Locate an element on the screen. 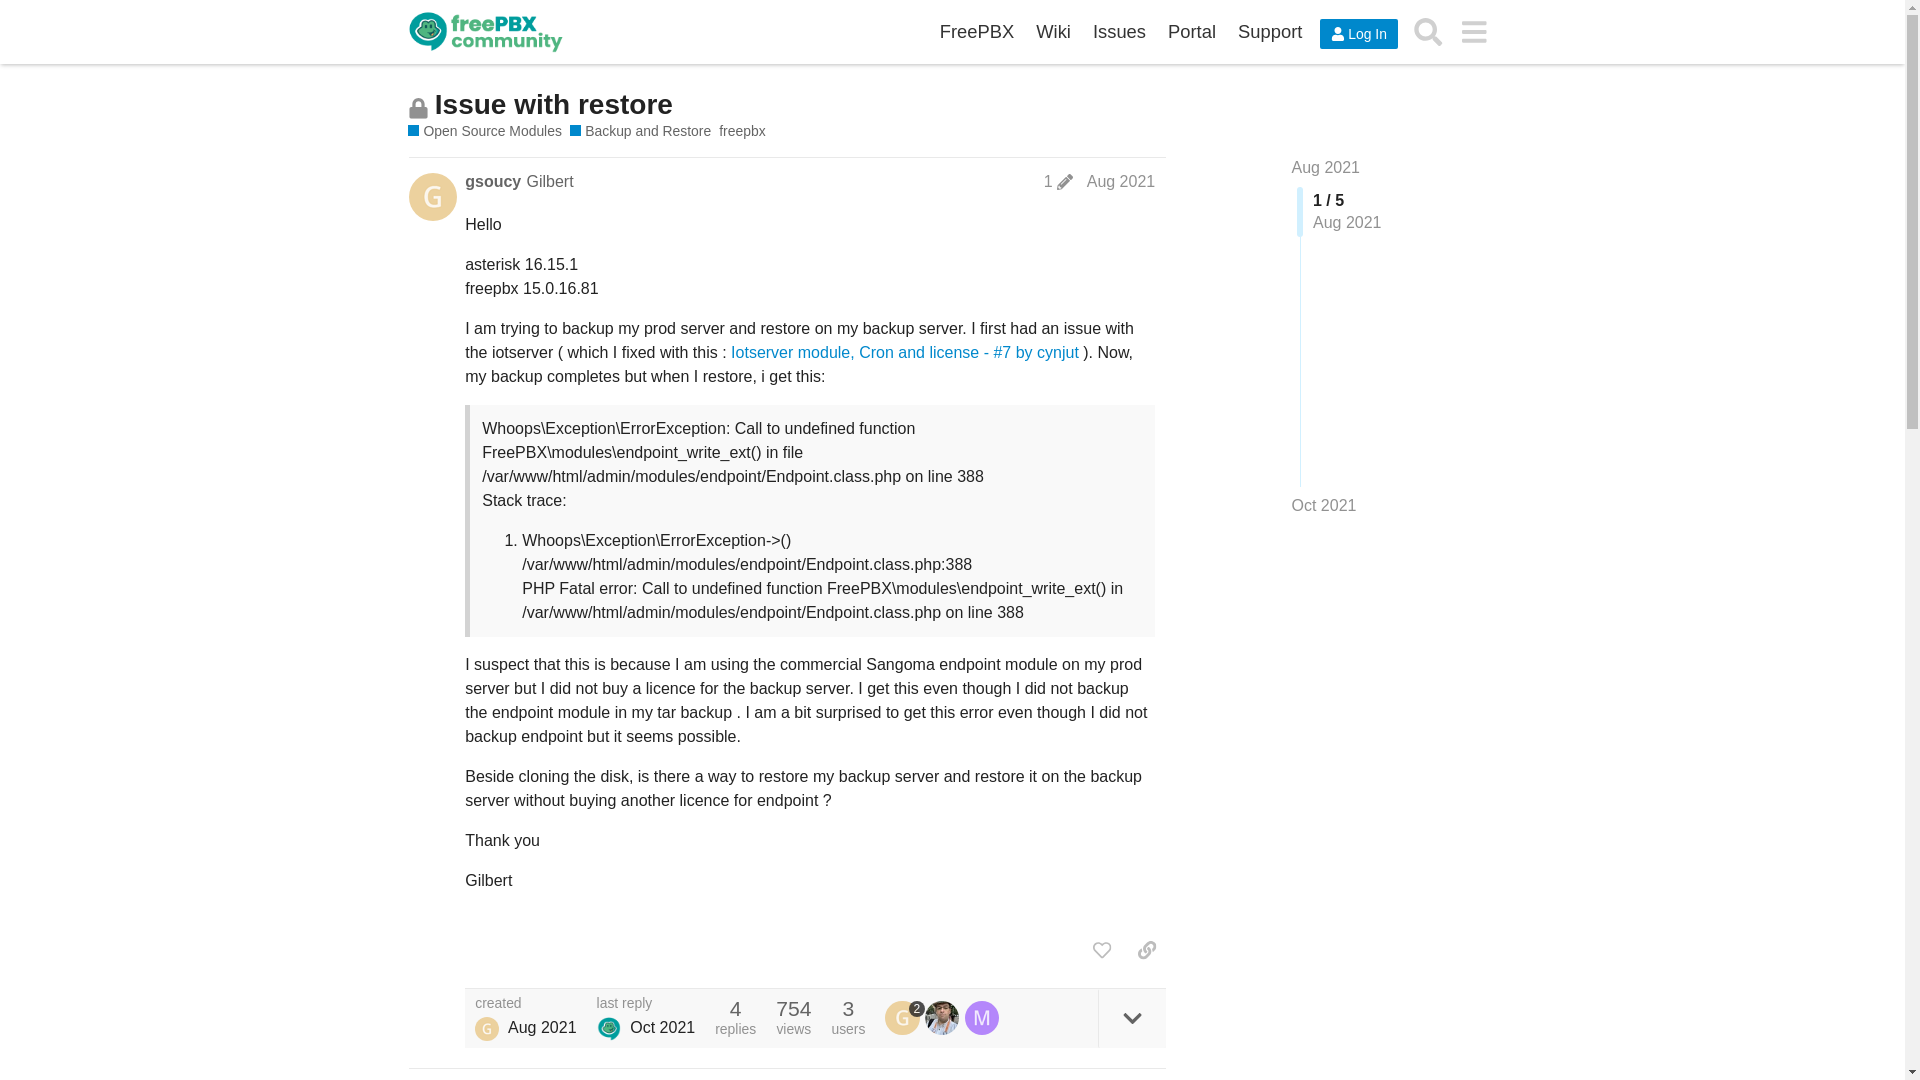 The height and width of the screenshot is (1080, 1920). like this post is located at coordinates (1102, 950).